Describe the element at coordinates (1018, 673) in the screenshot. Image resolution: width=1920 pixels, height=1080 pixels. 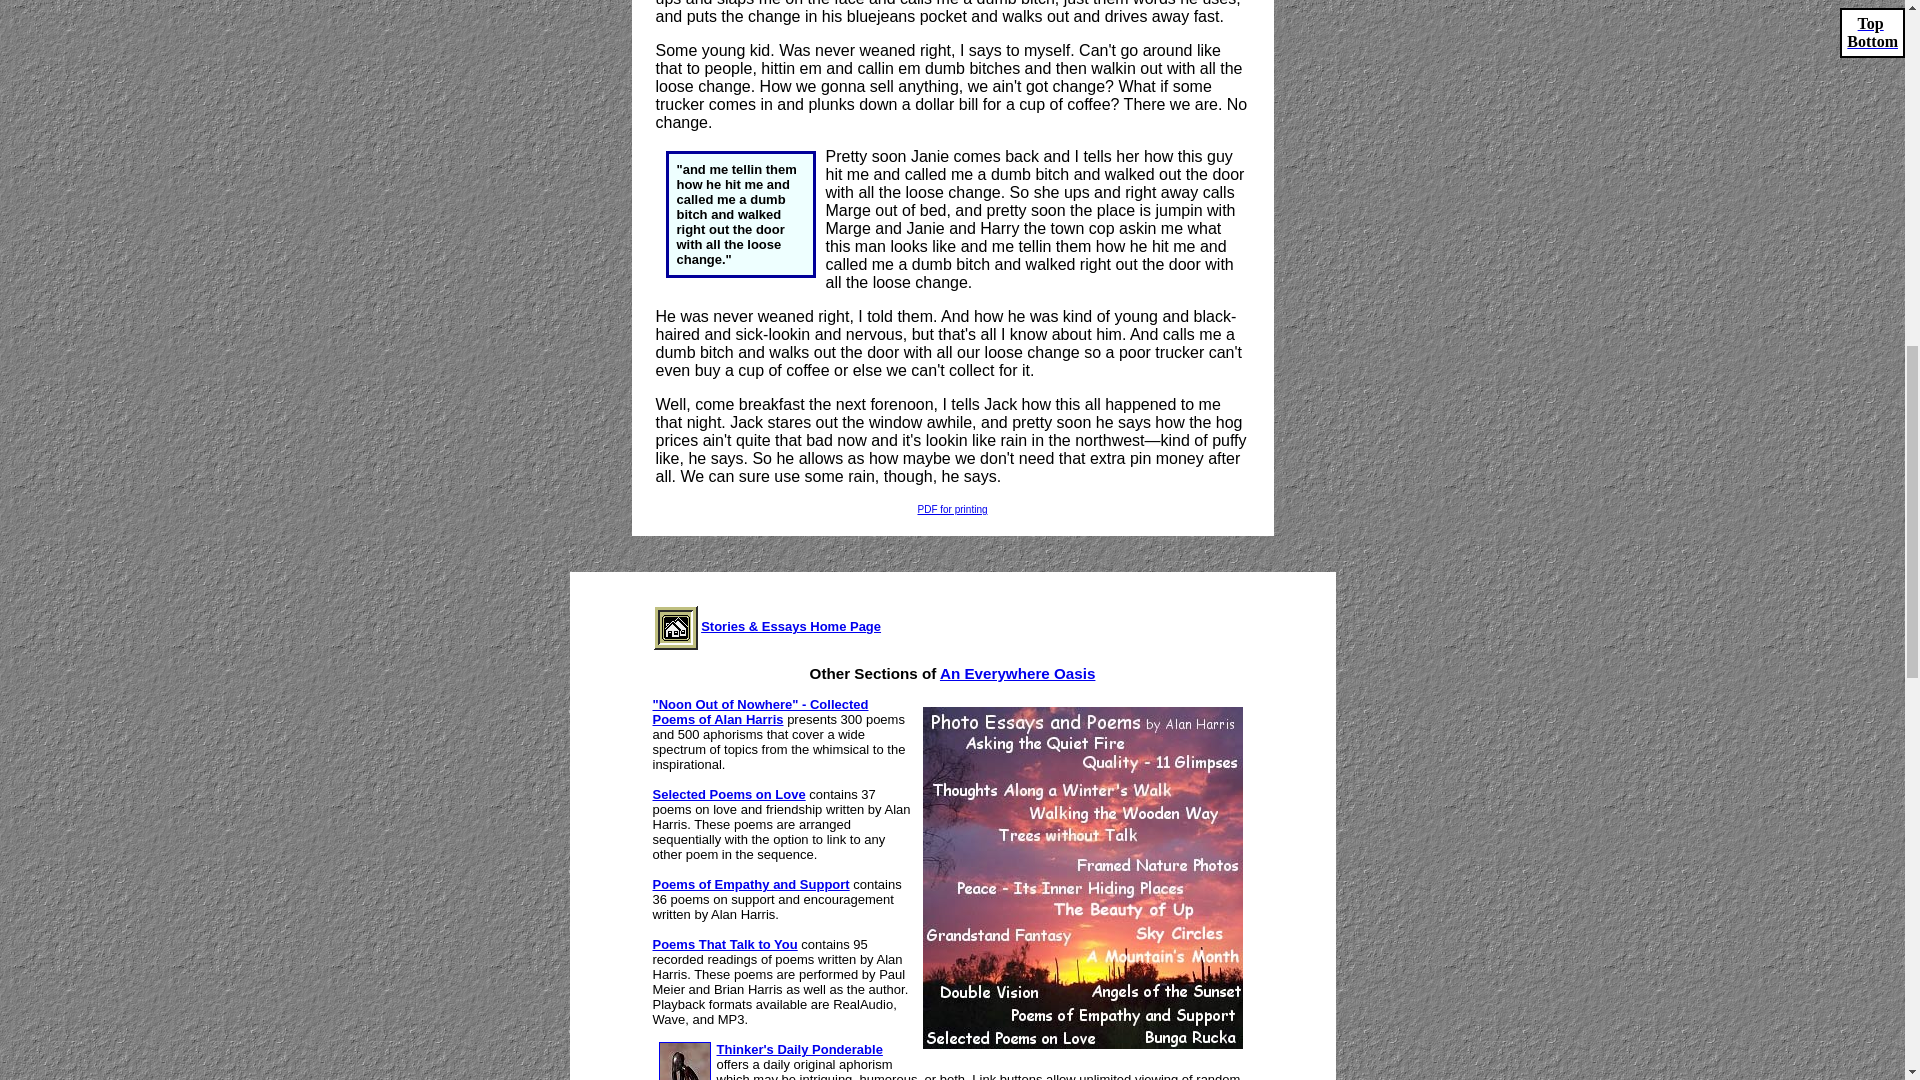
I see `An Everywhere Oasis` at that location.